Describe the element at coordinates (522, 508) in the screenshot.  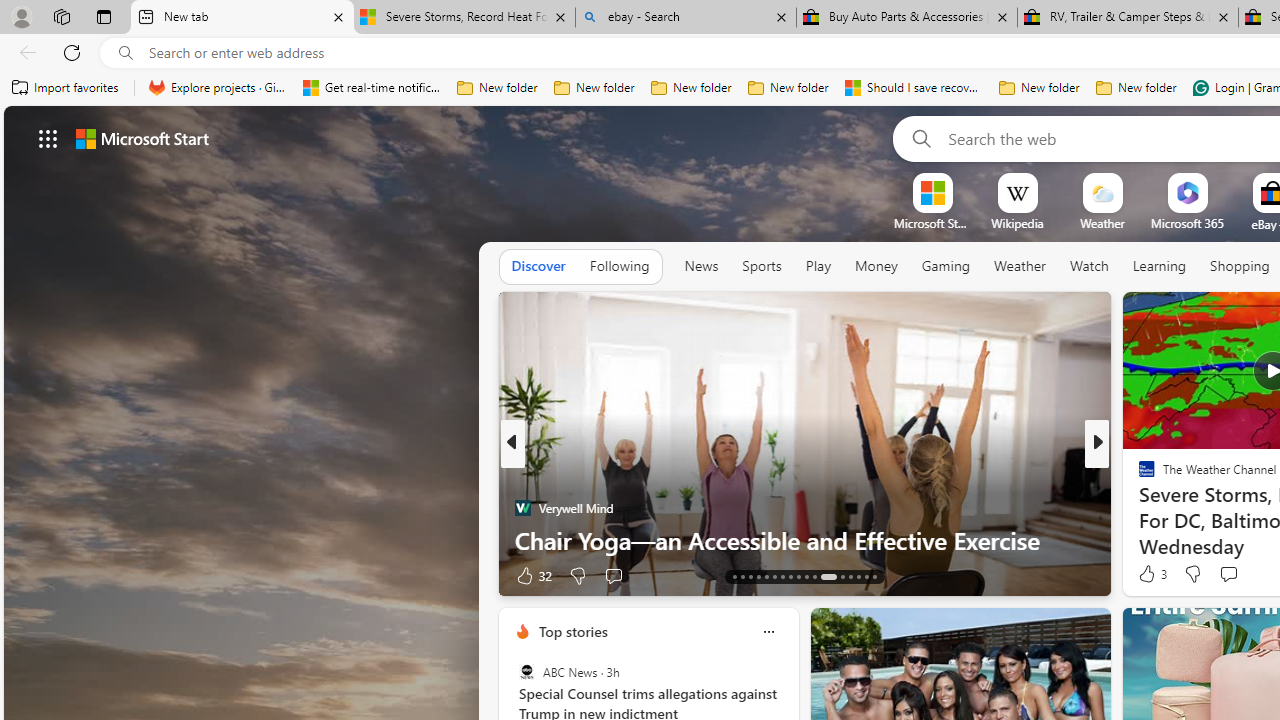
I see `Verywell Mind` at that location.